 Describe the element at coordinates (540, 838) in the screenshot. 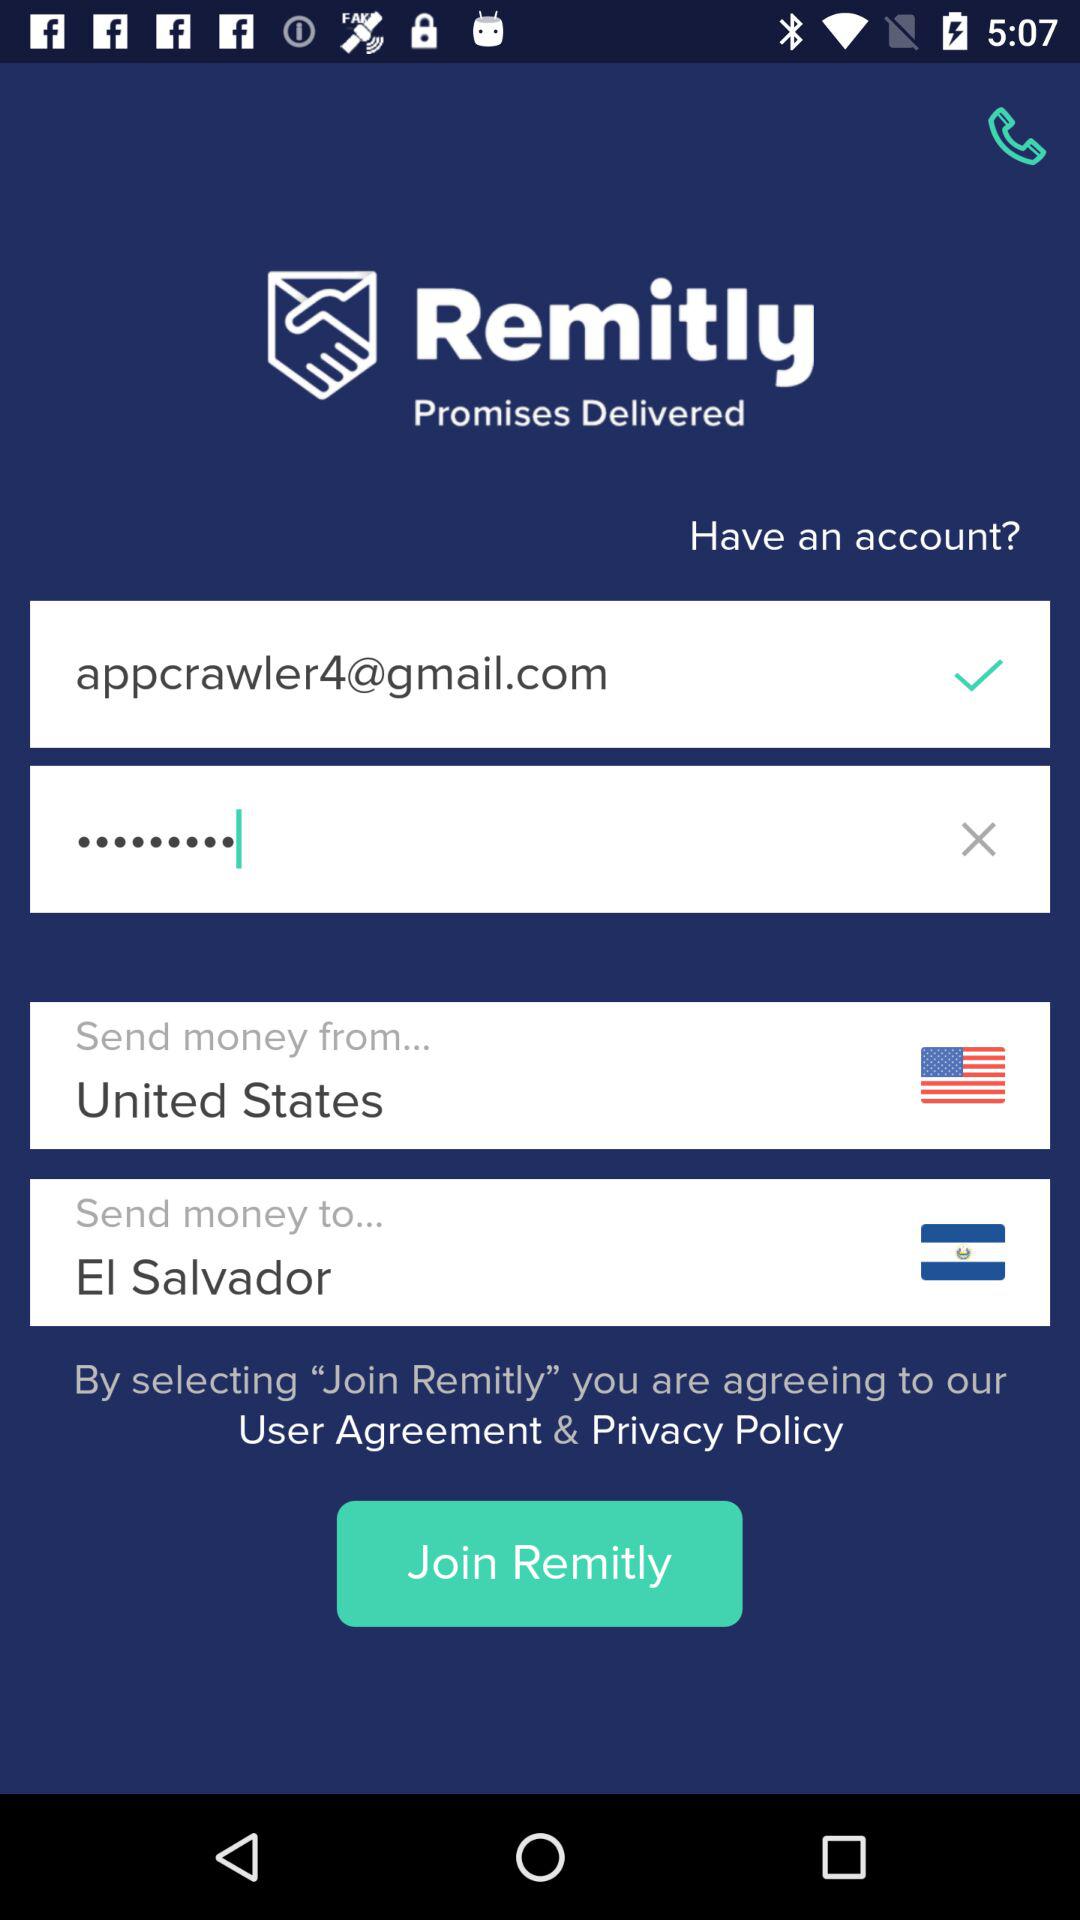

I see `launch the item below appcrawler4@gmail.com item` at that location.